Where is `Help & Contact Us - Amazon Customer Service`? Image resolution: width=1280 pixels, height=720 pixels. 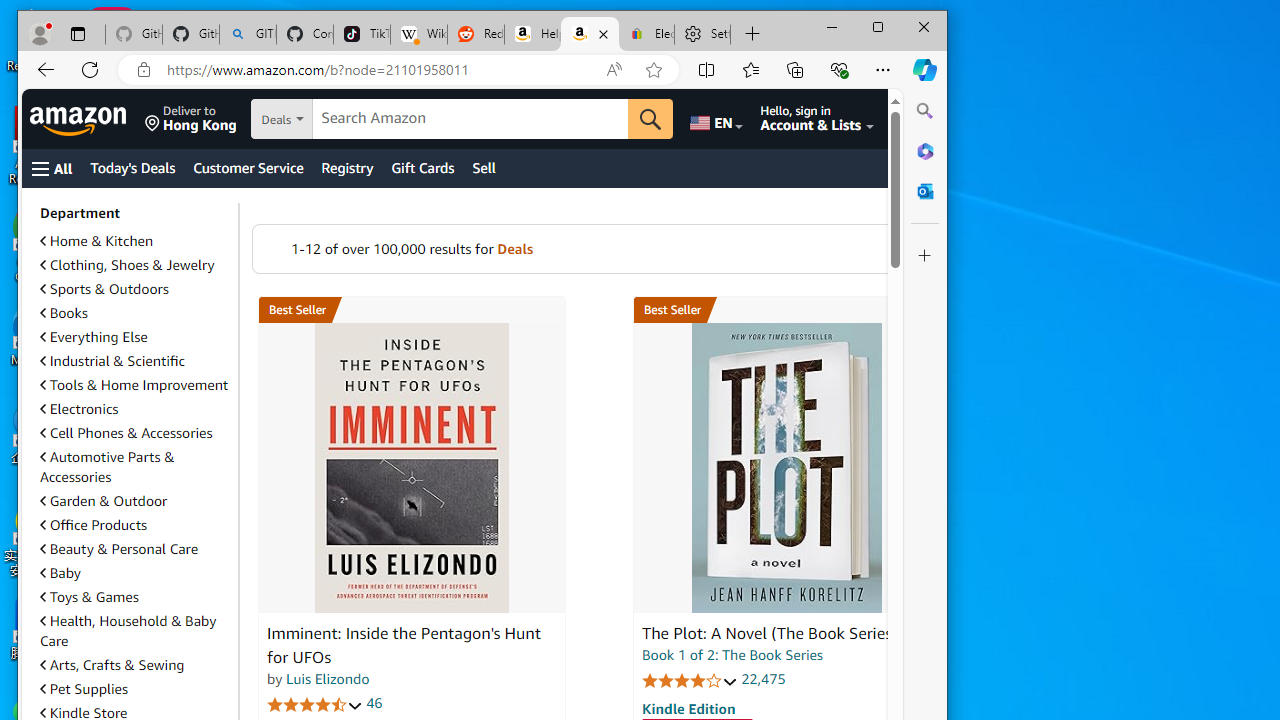
Help & Contact Us - Amazon Customer Service is located at coordinates (532, 34).